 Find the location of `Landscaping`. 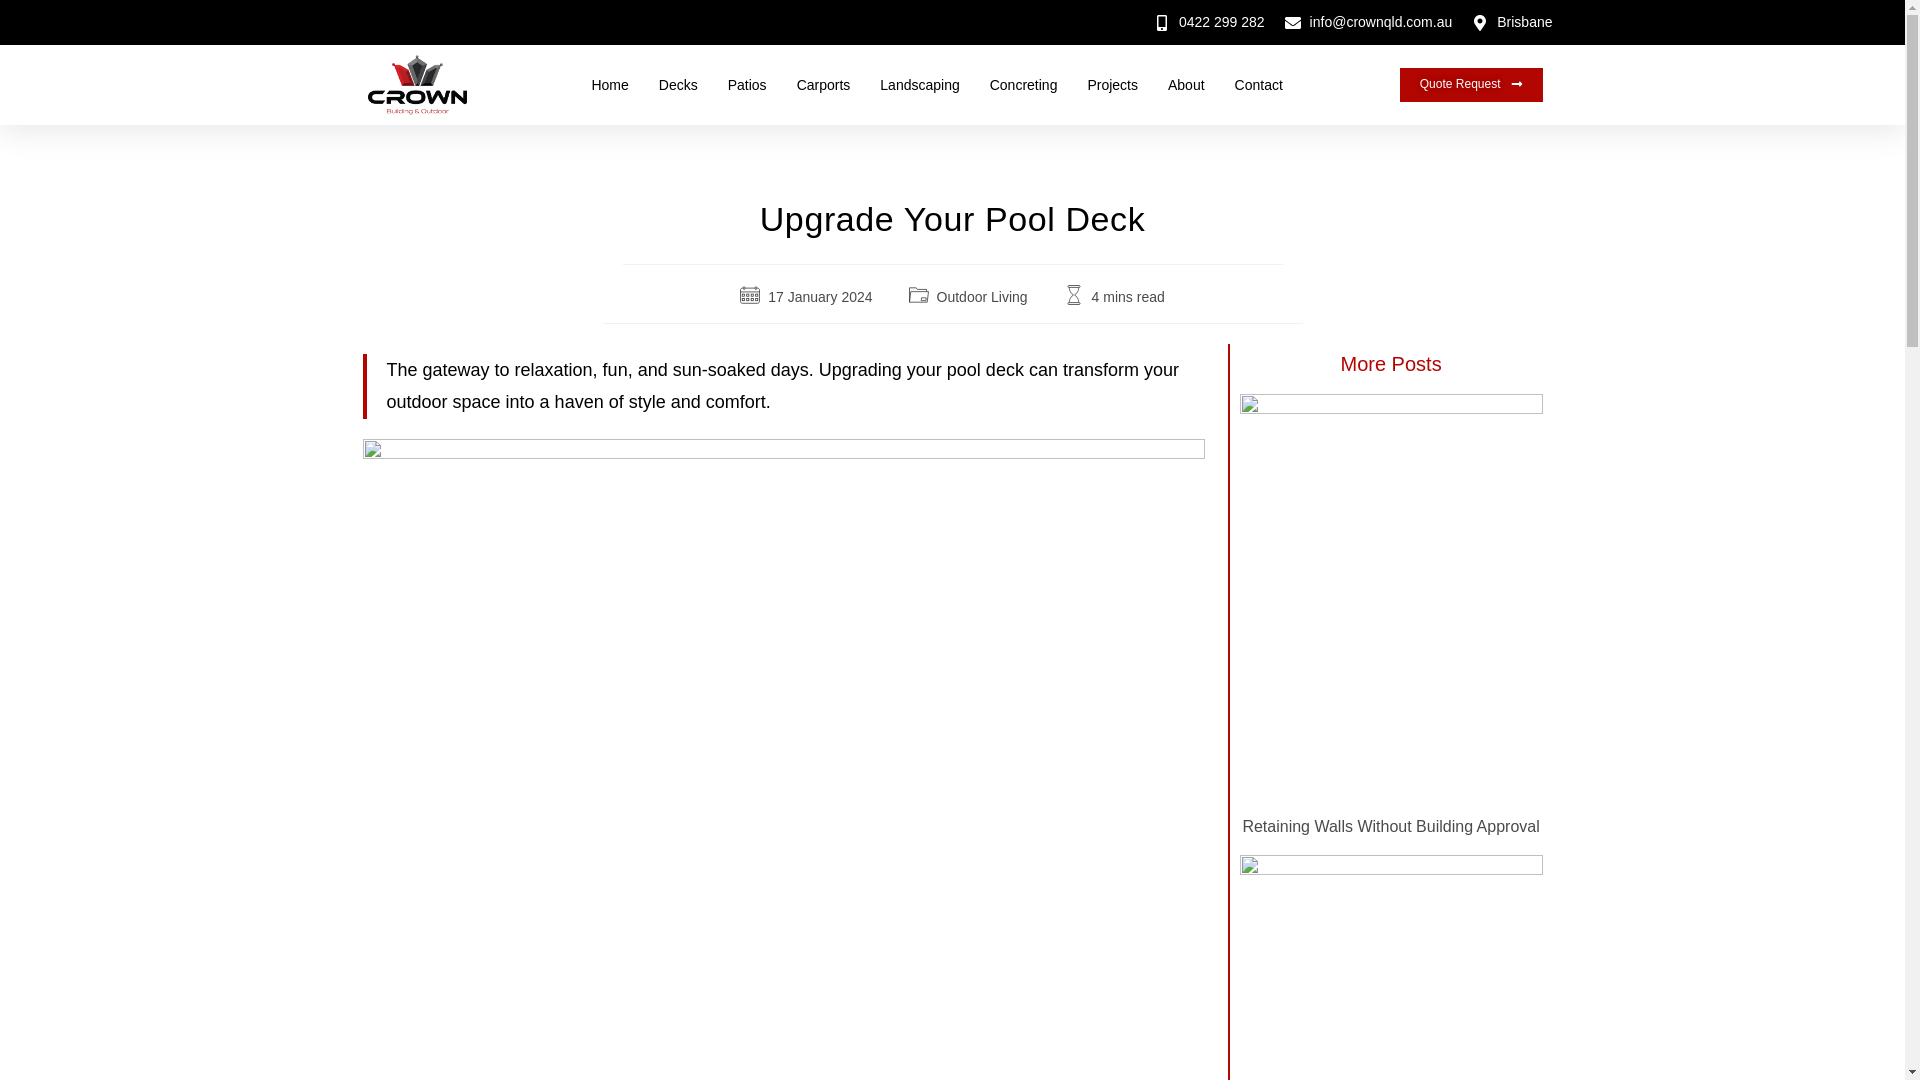

Landscaping is located at coordinates (918, 84).